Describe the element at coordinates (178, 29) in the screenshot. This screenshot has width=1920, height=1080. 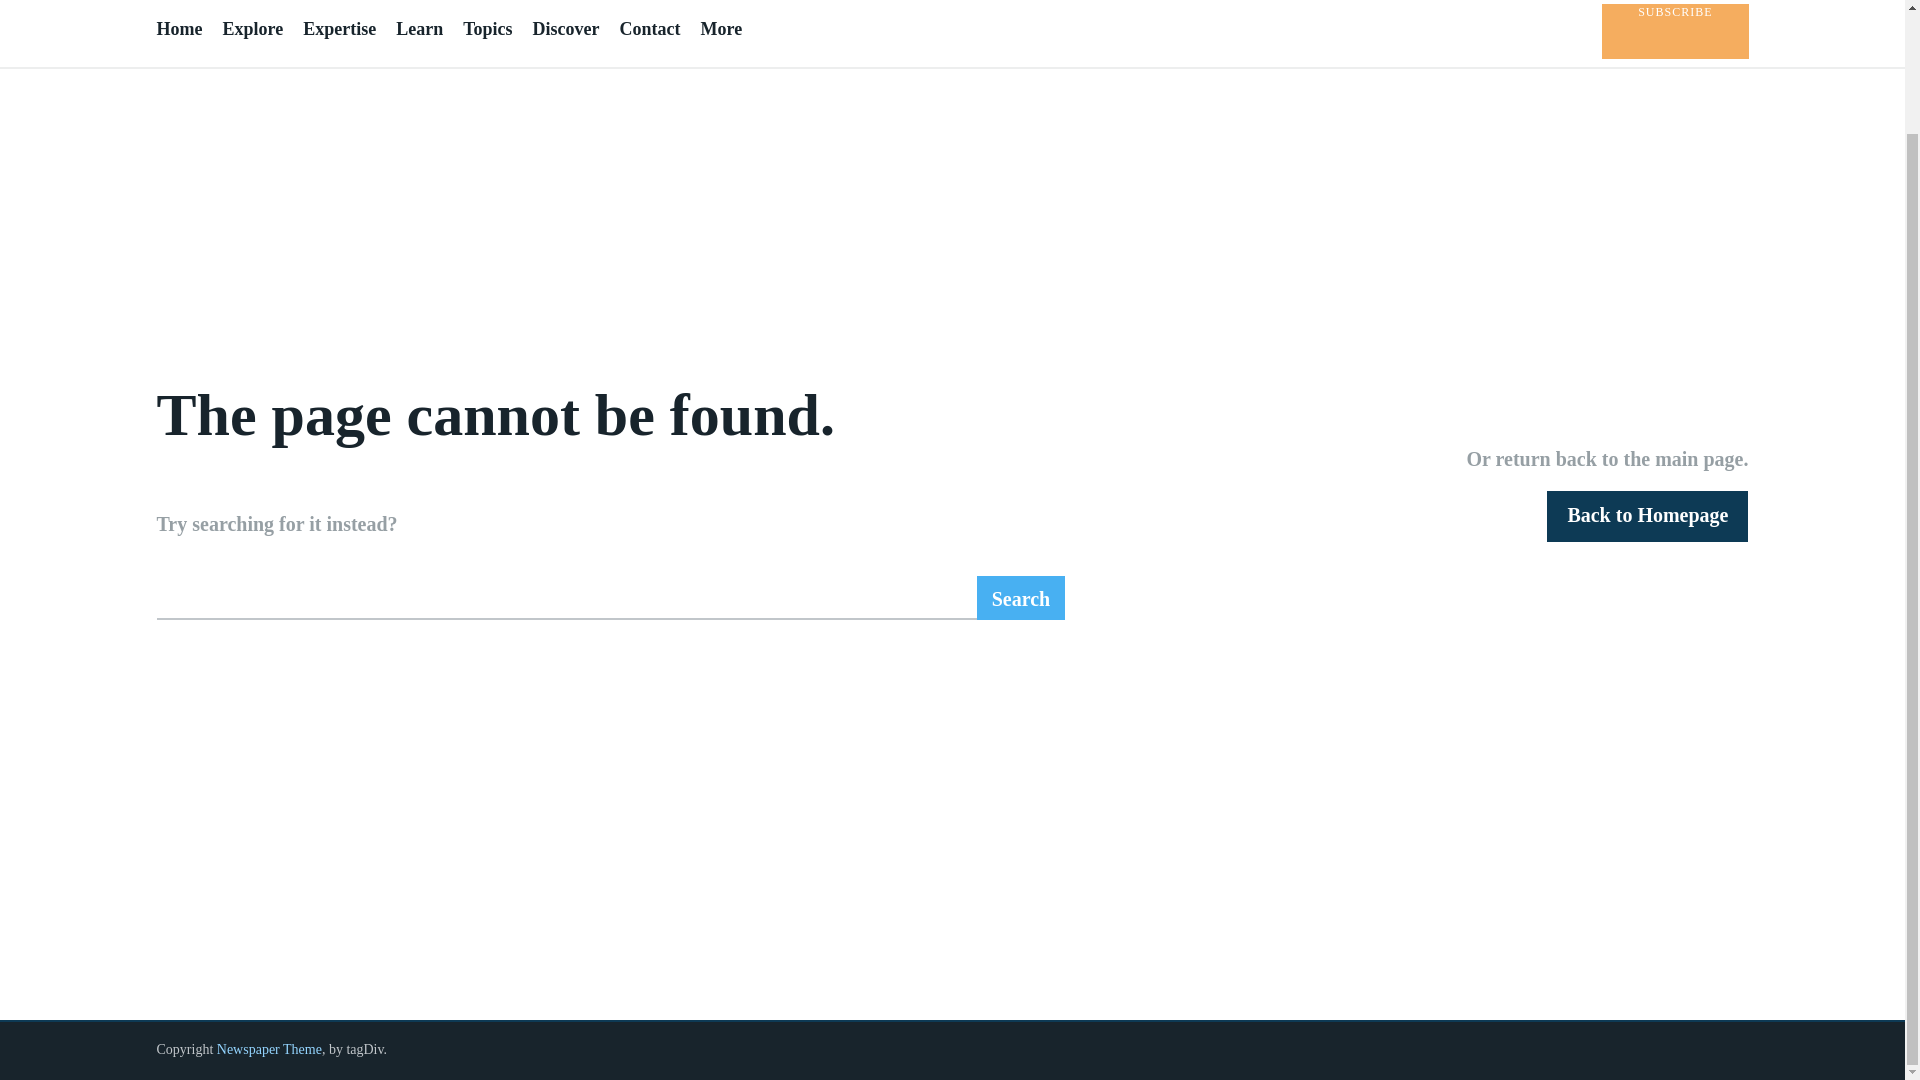
I see `Home` at that location.